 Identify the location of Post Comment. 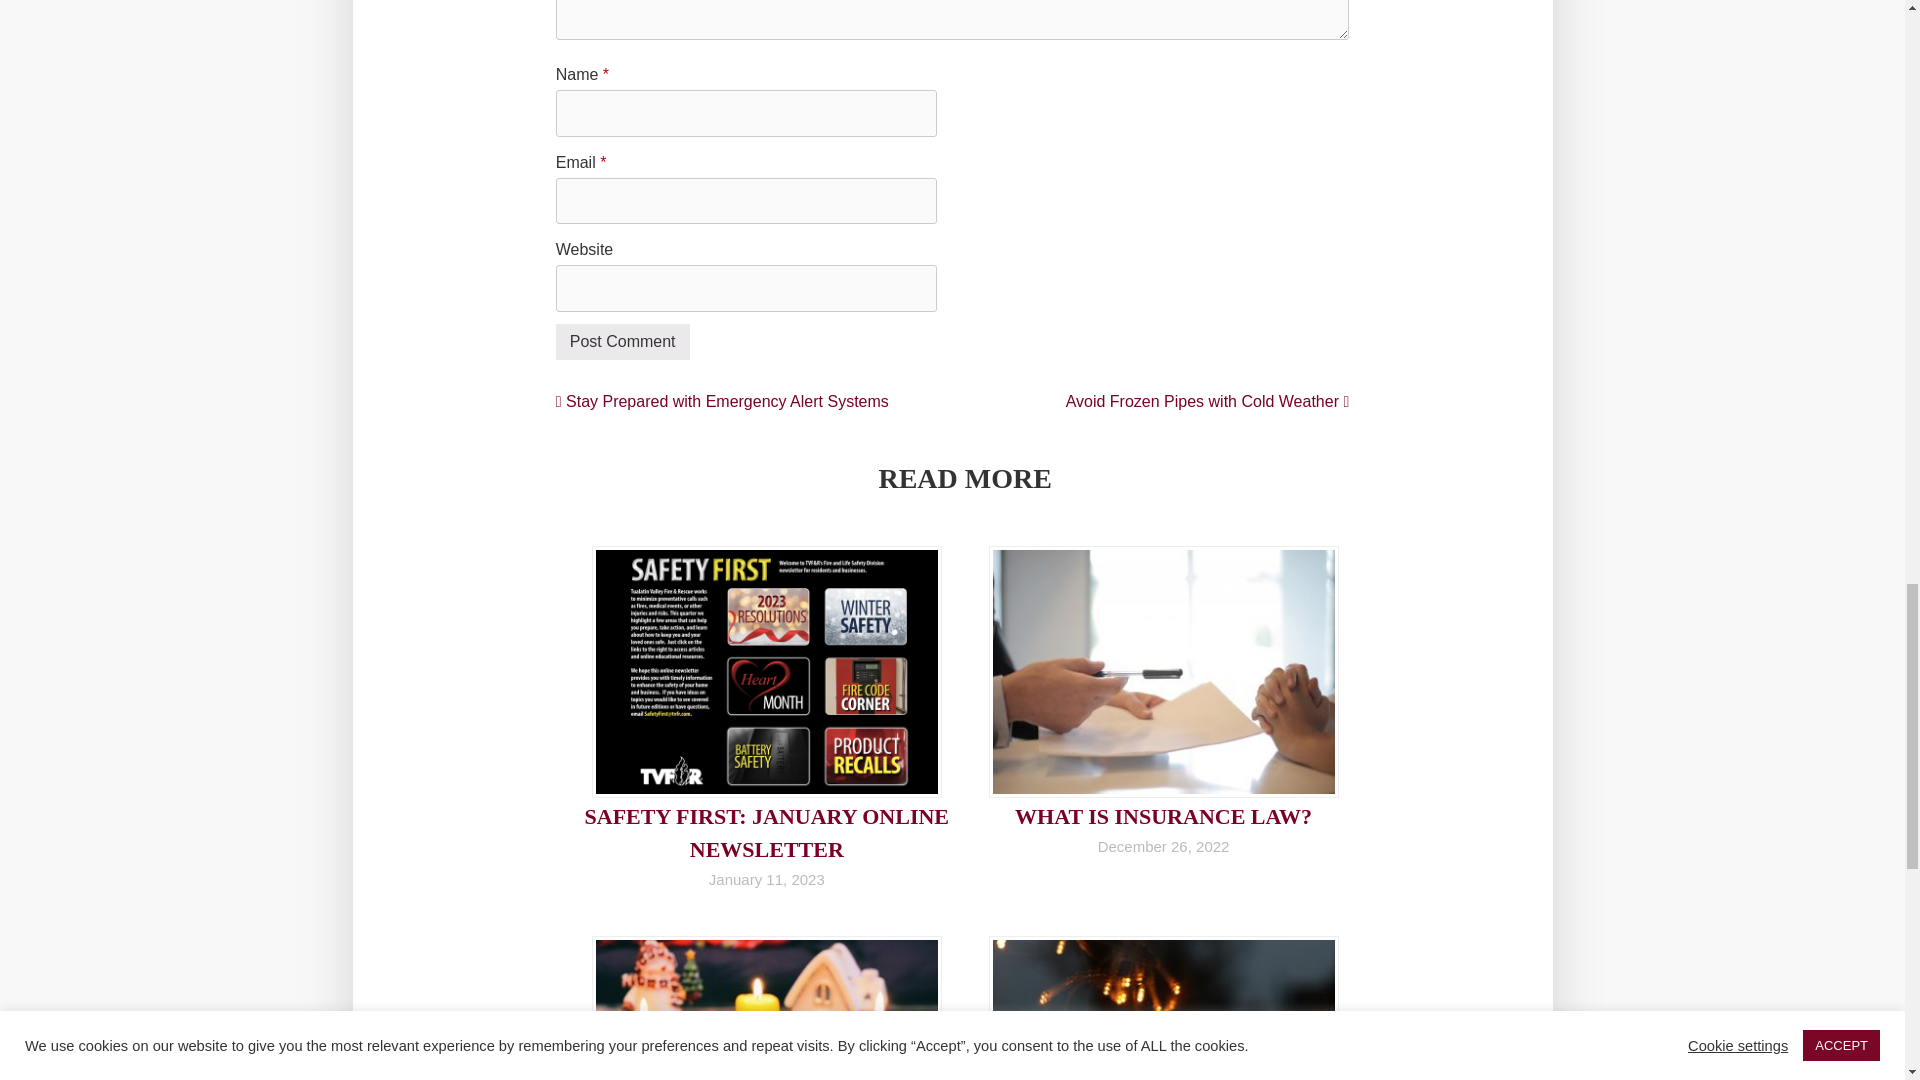
(622, 342).